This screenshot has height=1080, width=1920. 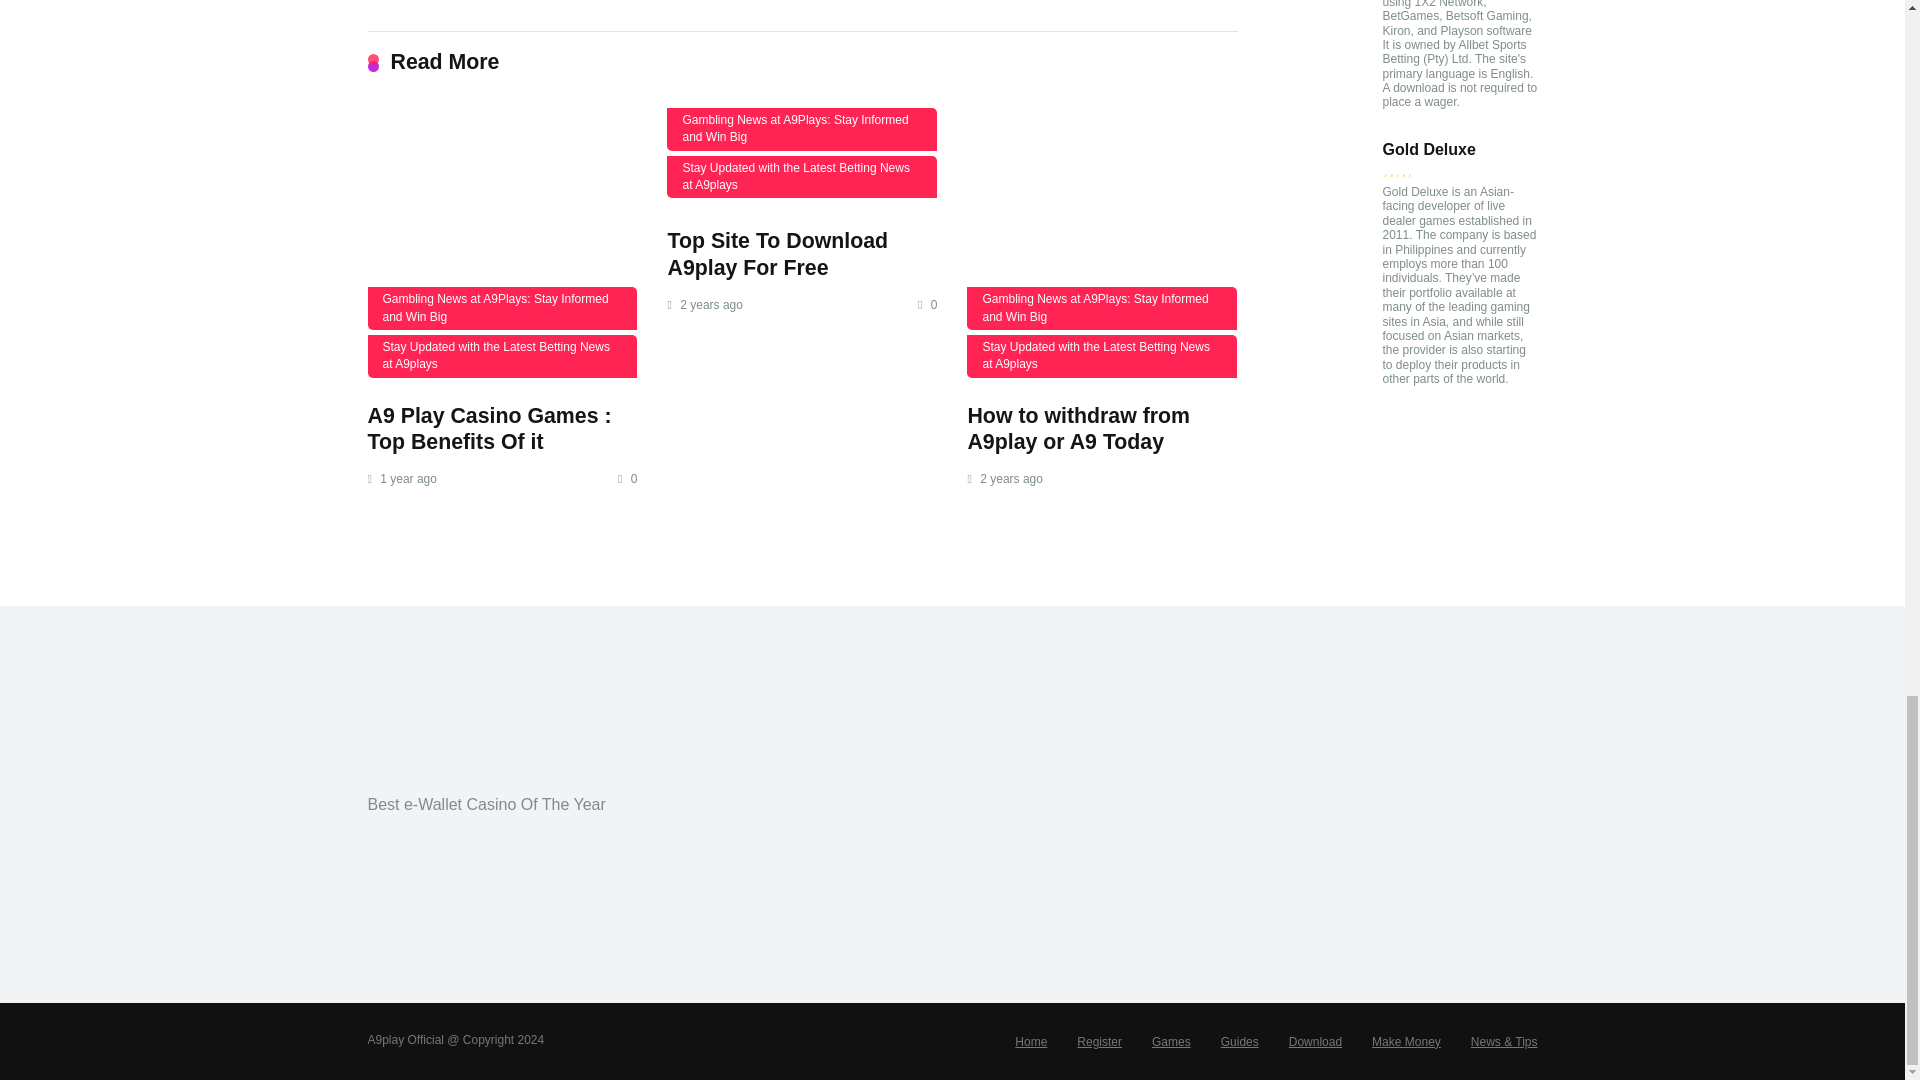 I want to click on A9 Play Casino Games : Top Benefits Of it, so click(x=502, y=243).